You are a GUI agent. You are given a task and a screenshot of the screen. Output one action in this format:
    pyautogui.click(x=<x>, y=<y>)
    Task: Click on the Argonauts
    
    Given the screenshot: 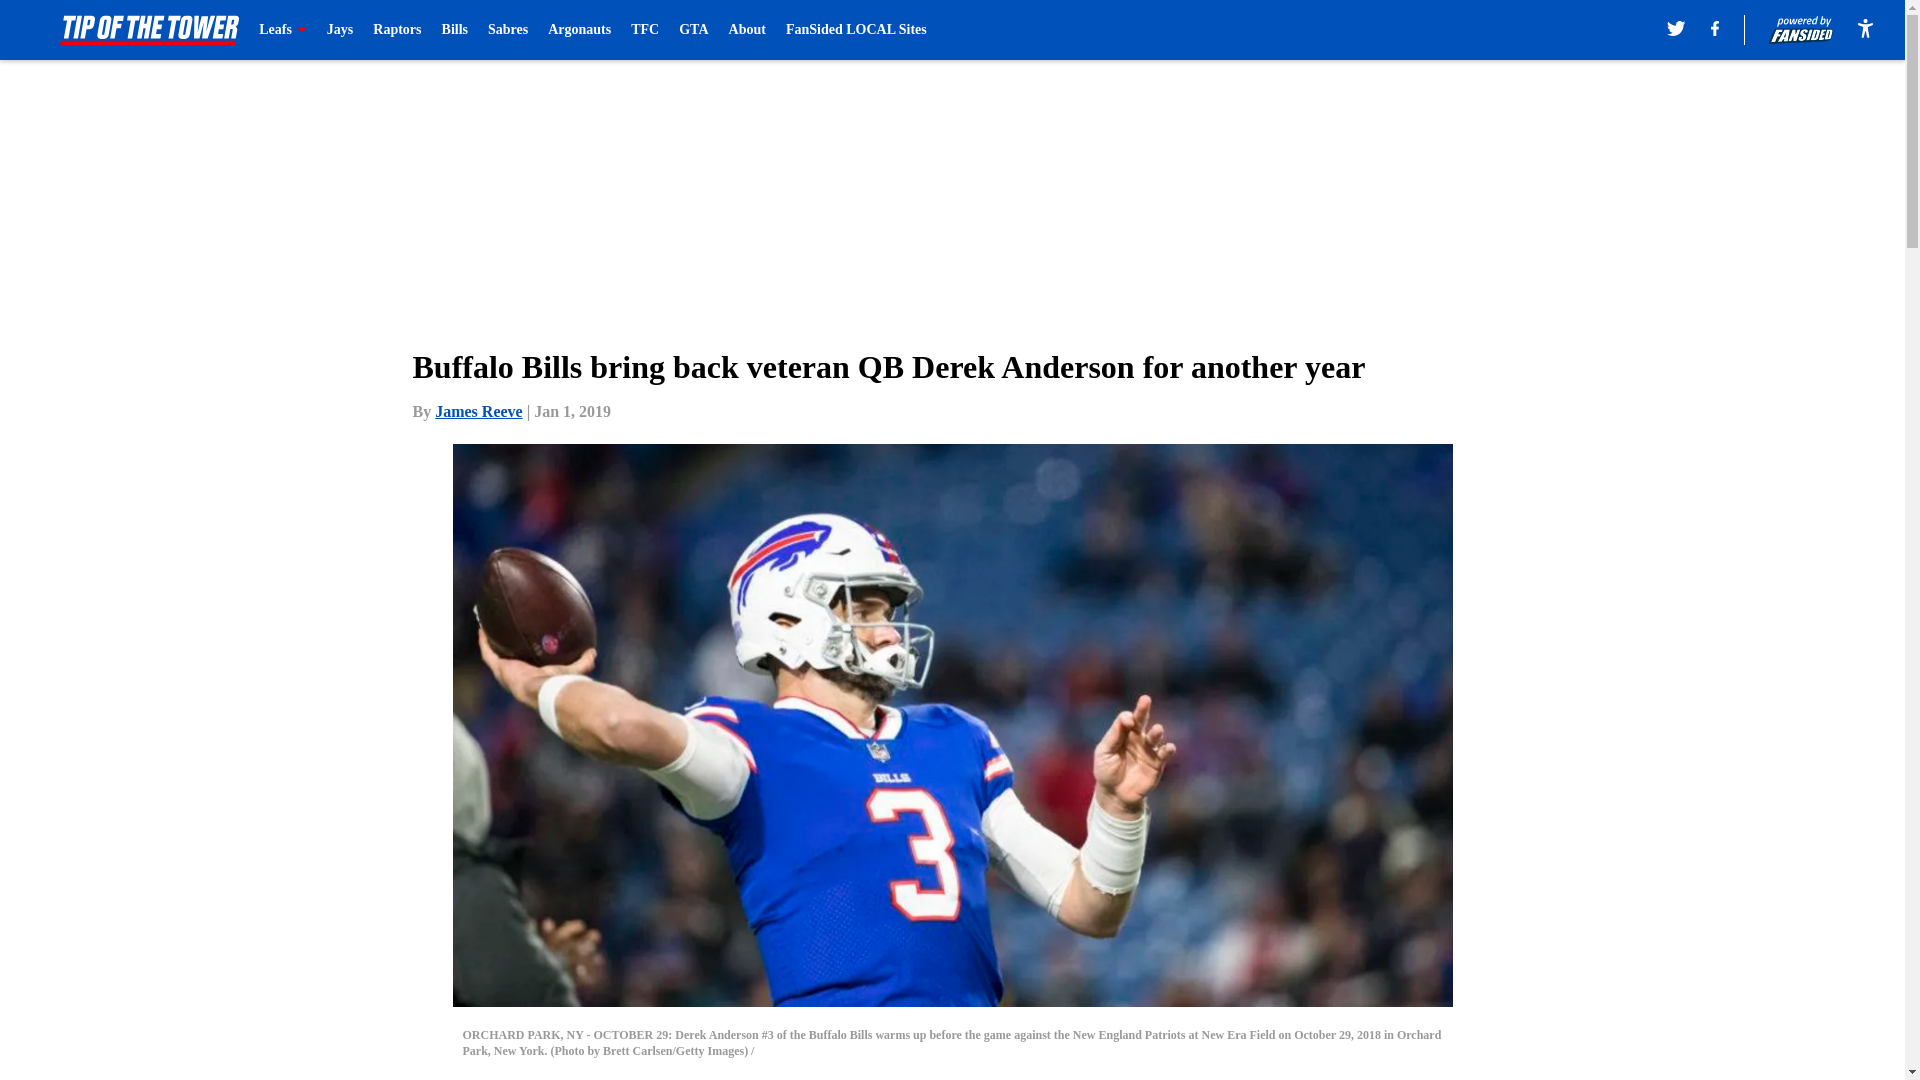 What is the action you would take?
    pyautogui.click(x=578, y=30)
    